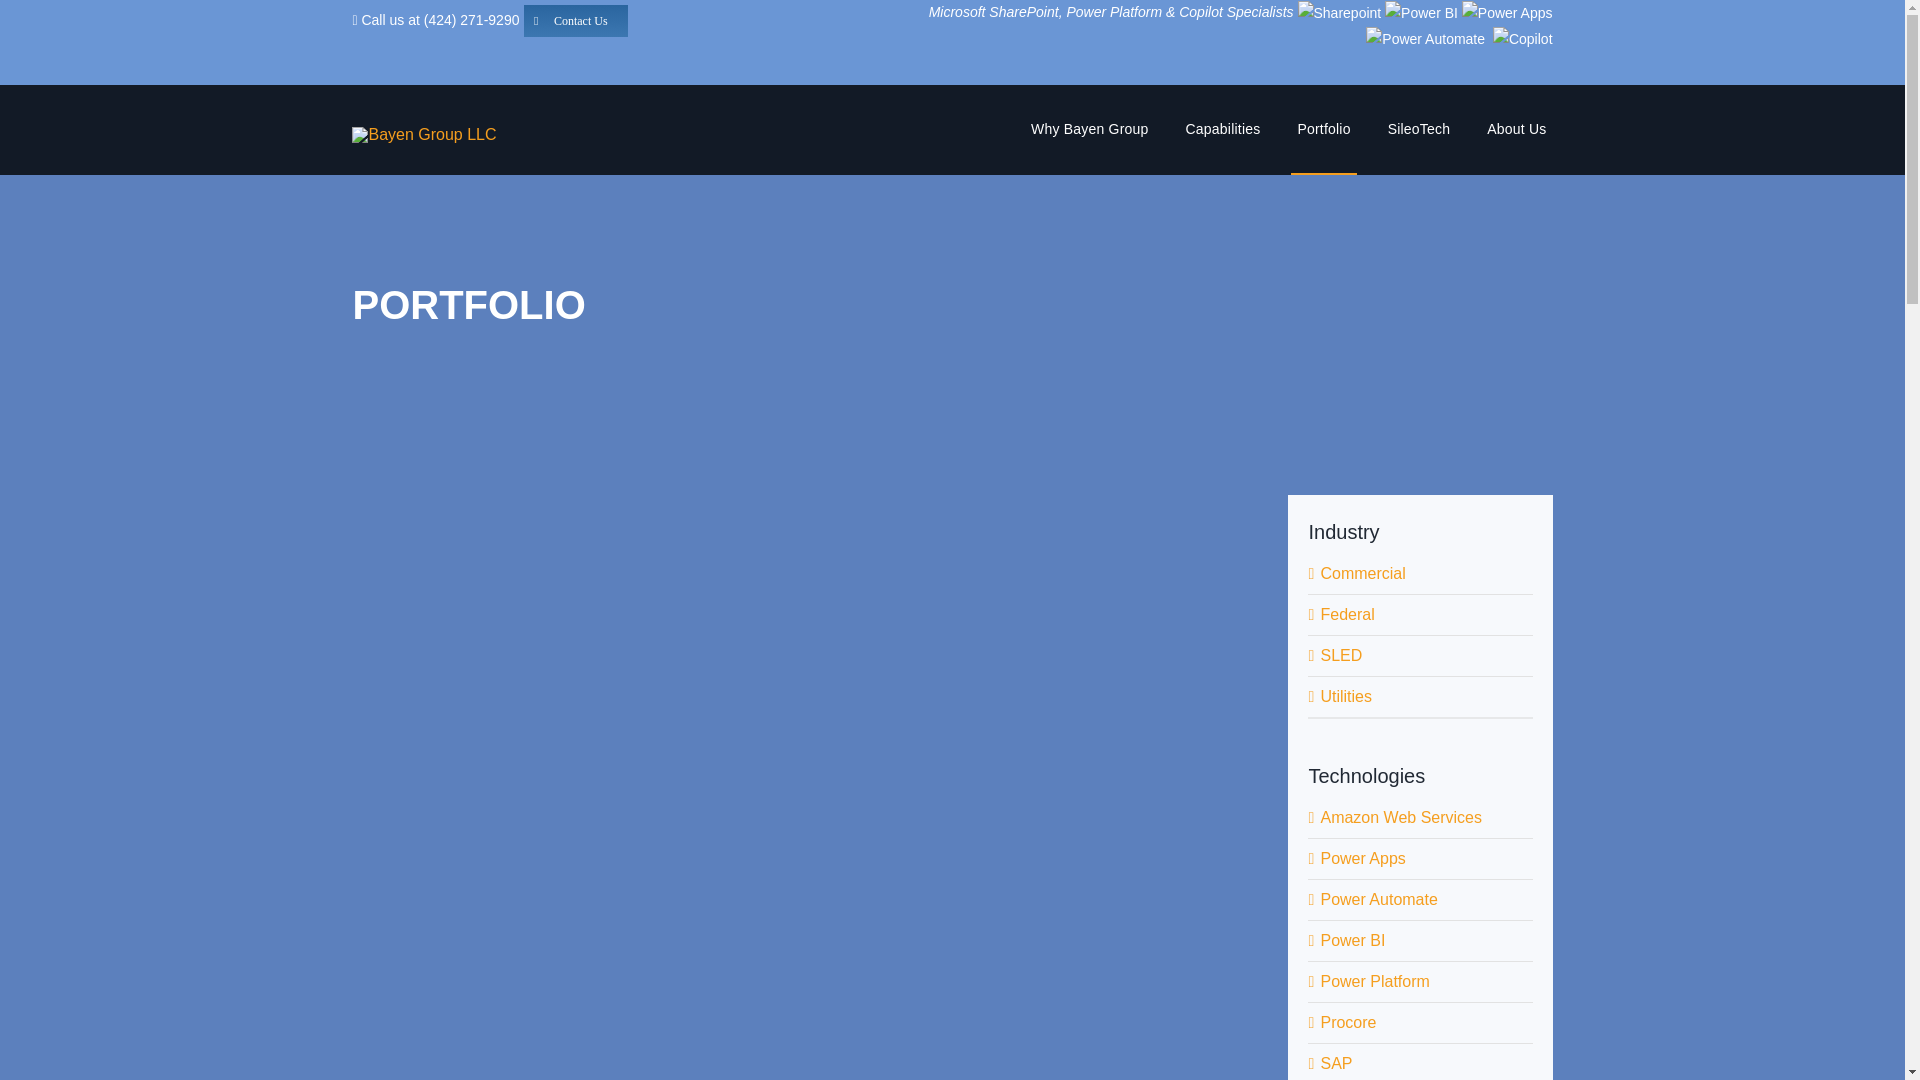 The height and width of the screenshot is (1080, 1920). What do you see at coordinates (1424, 39) in the screenshot?
I see `Power Automate` at bounding box center [1424, 39].